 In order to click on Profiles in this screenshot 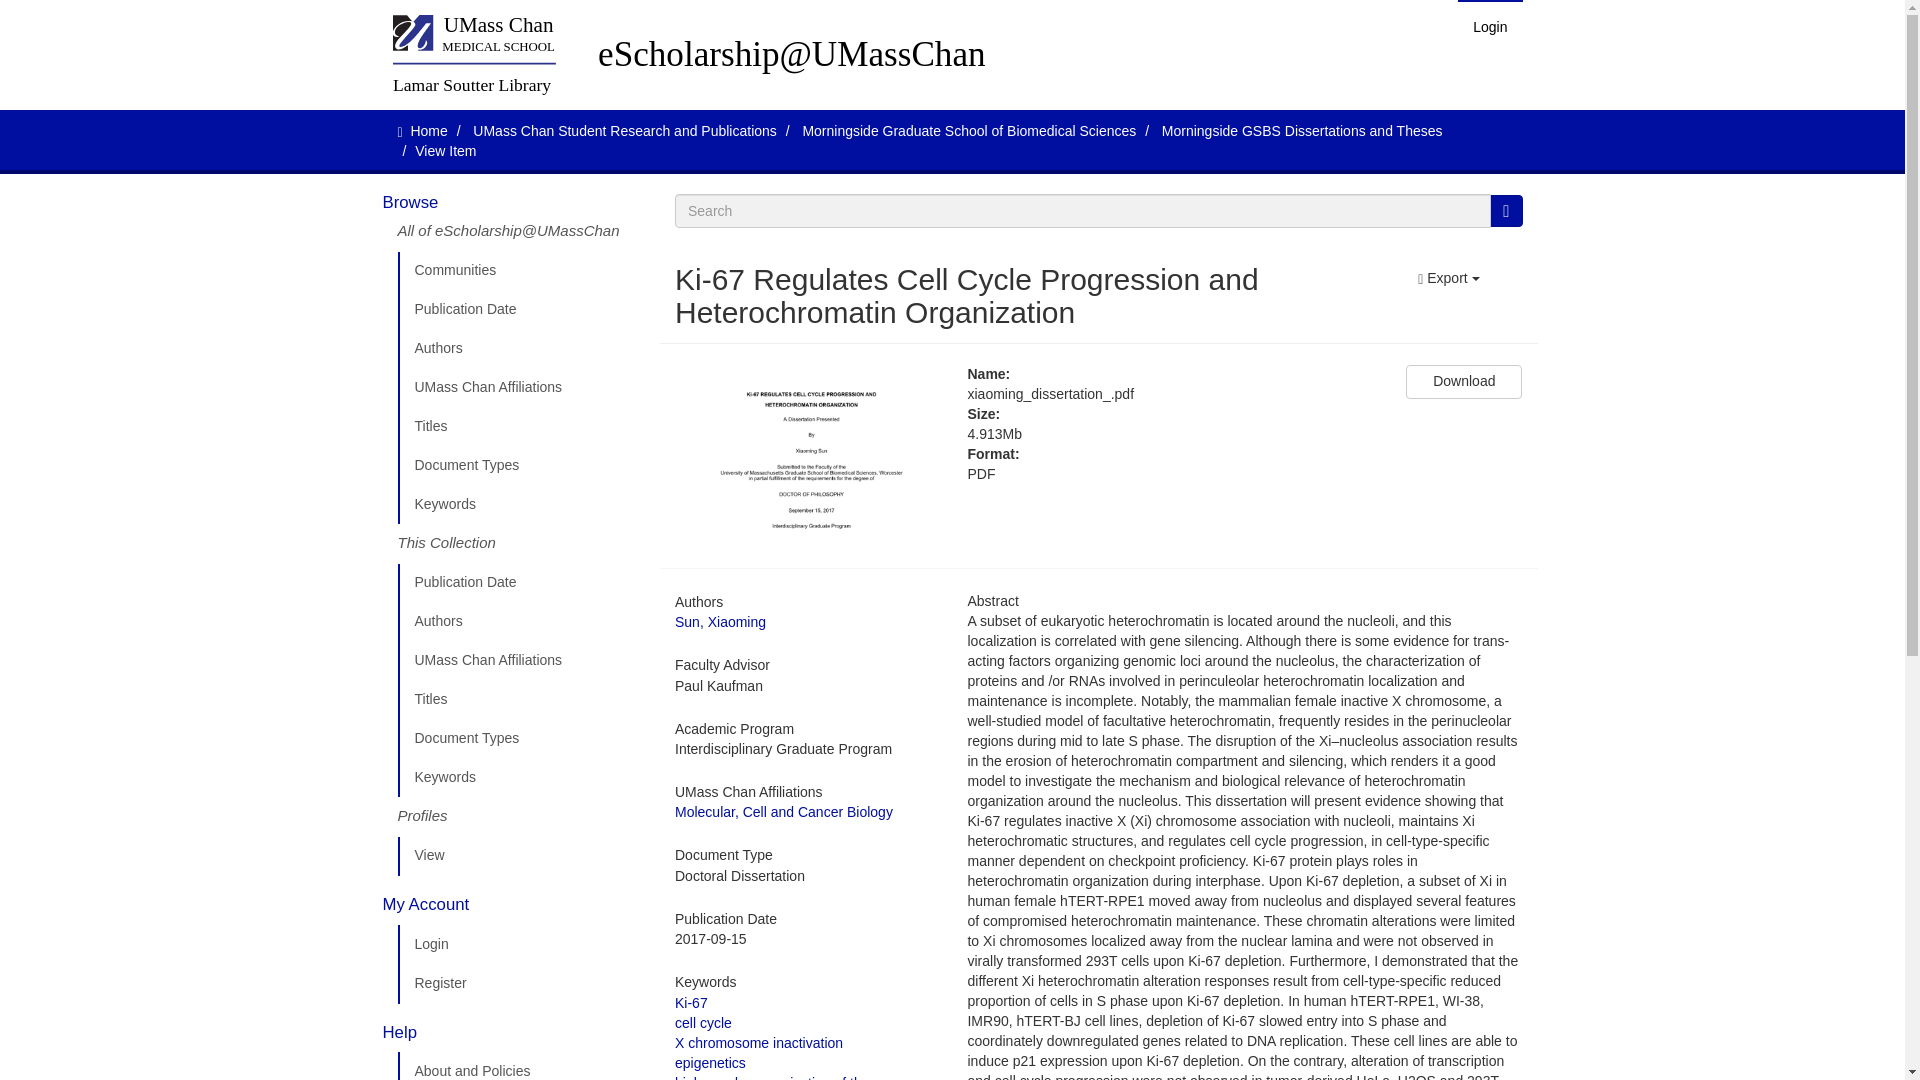, I will do `click(521, 817)`.